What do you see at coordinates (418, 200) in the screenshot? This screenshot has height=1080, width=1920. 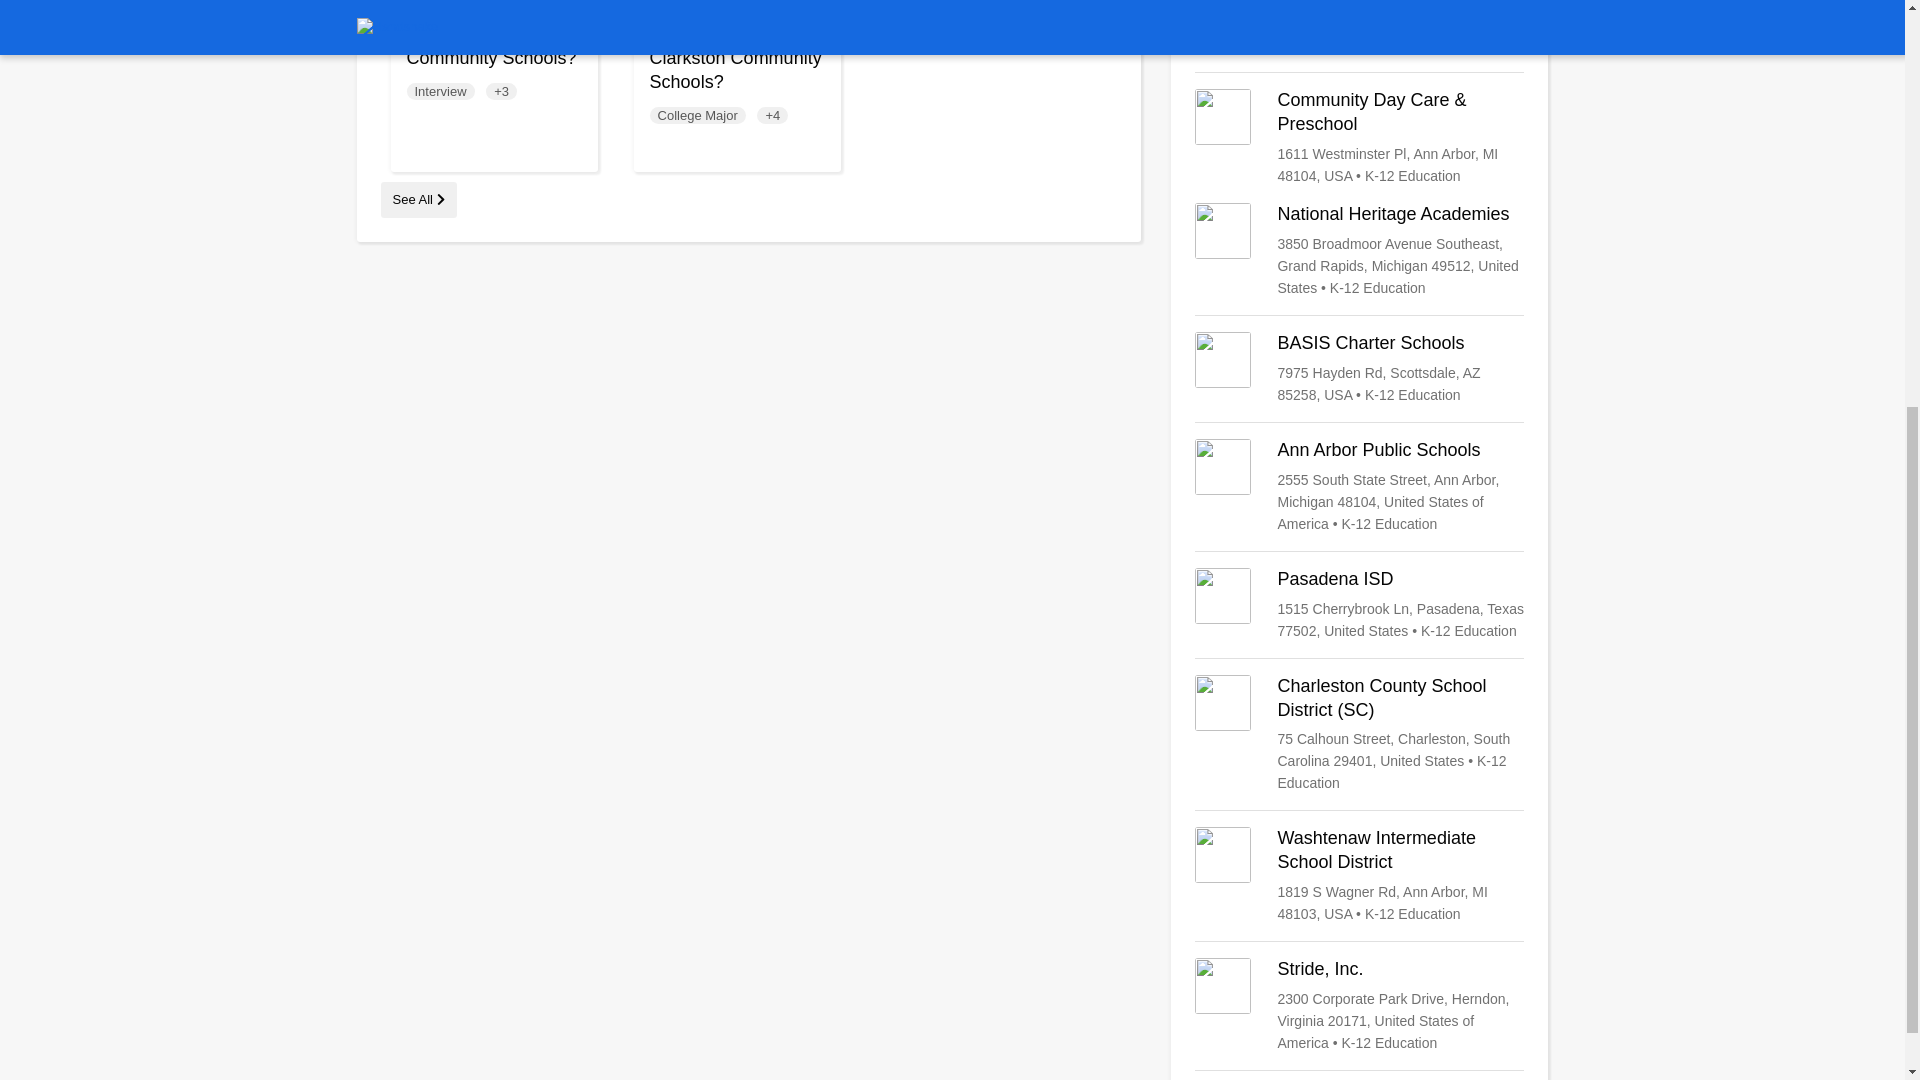 I see `See All` at bounding box center [418, 200].